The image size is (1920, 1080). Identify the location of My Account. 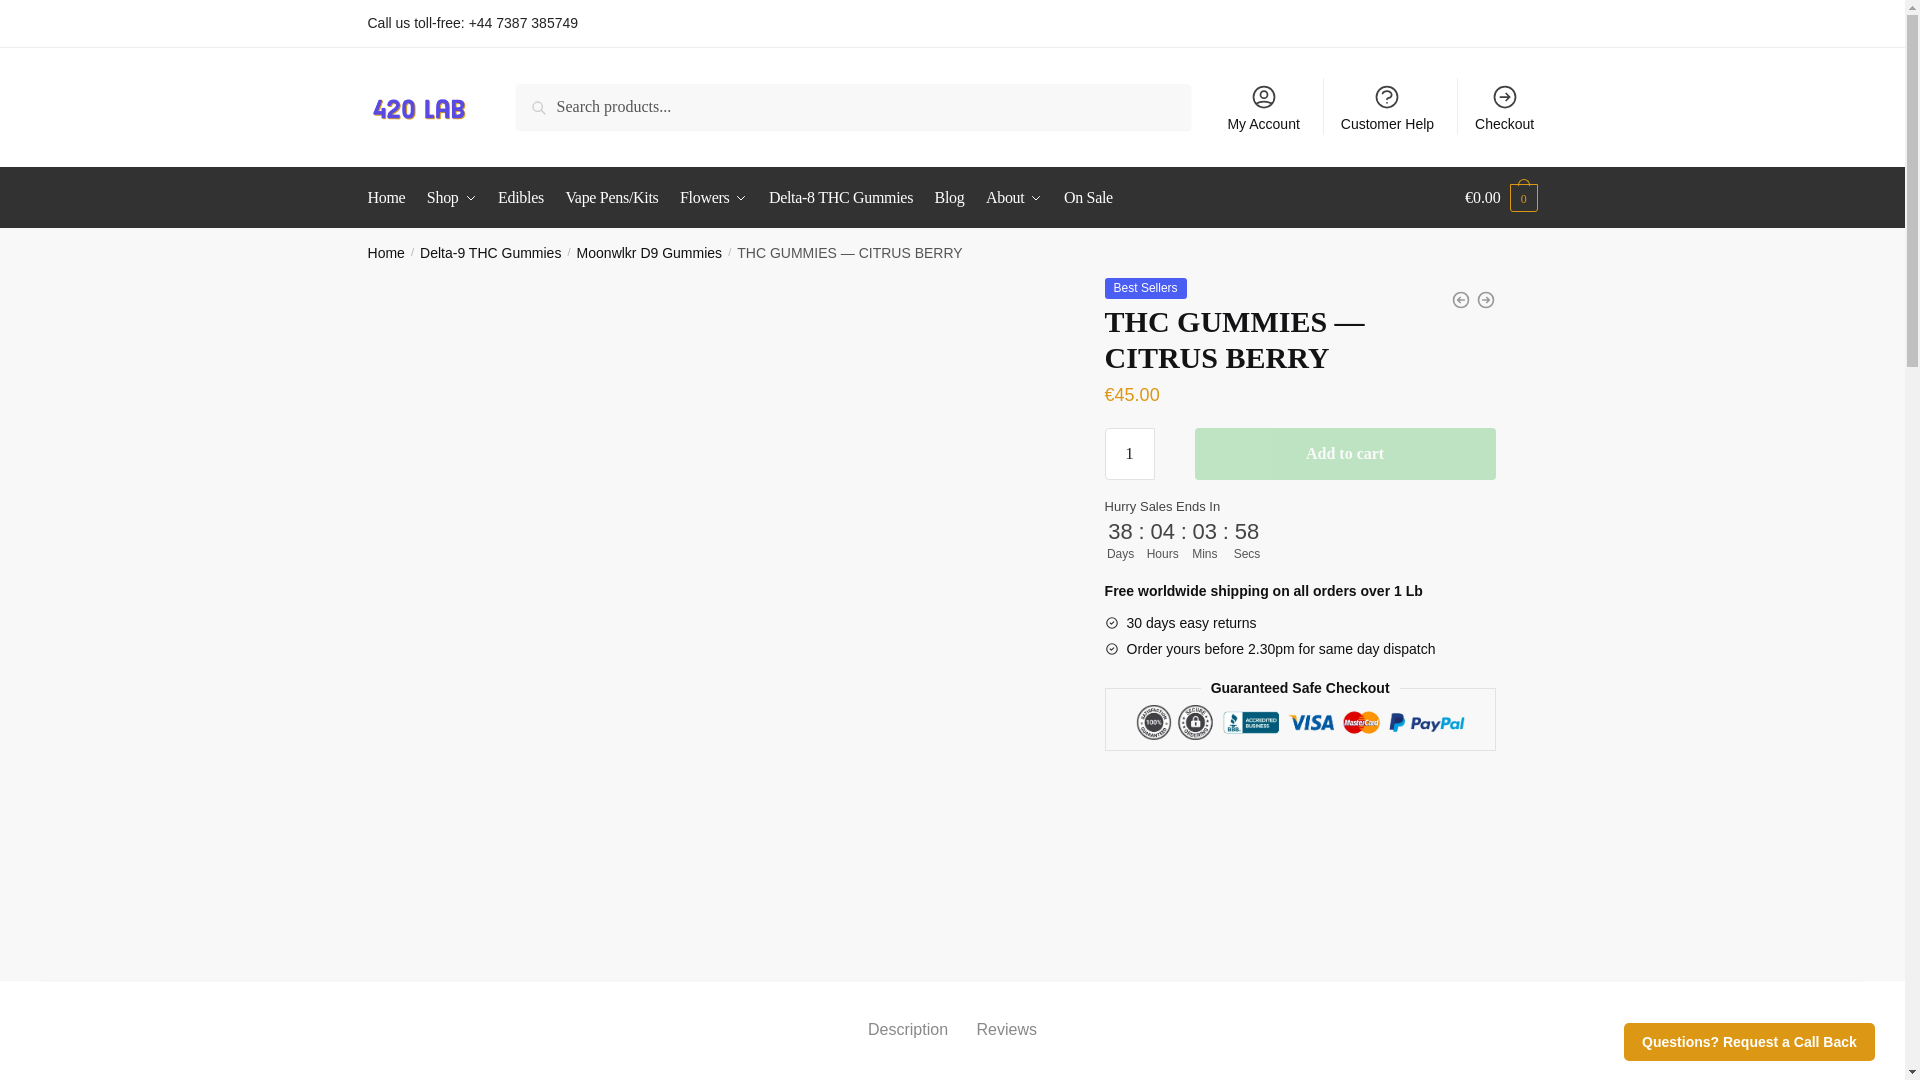
(1263, 106).